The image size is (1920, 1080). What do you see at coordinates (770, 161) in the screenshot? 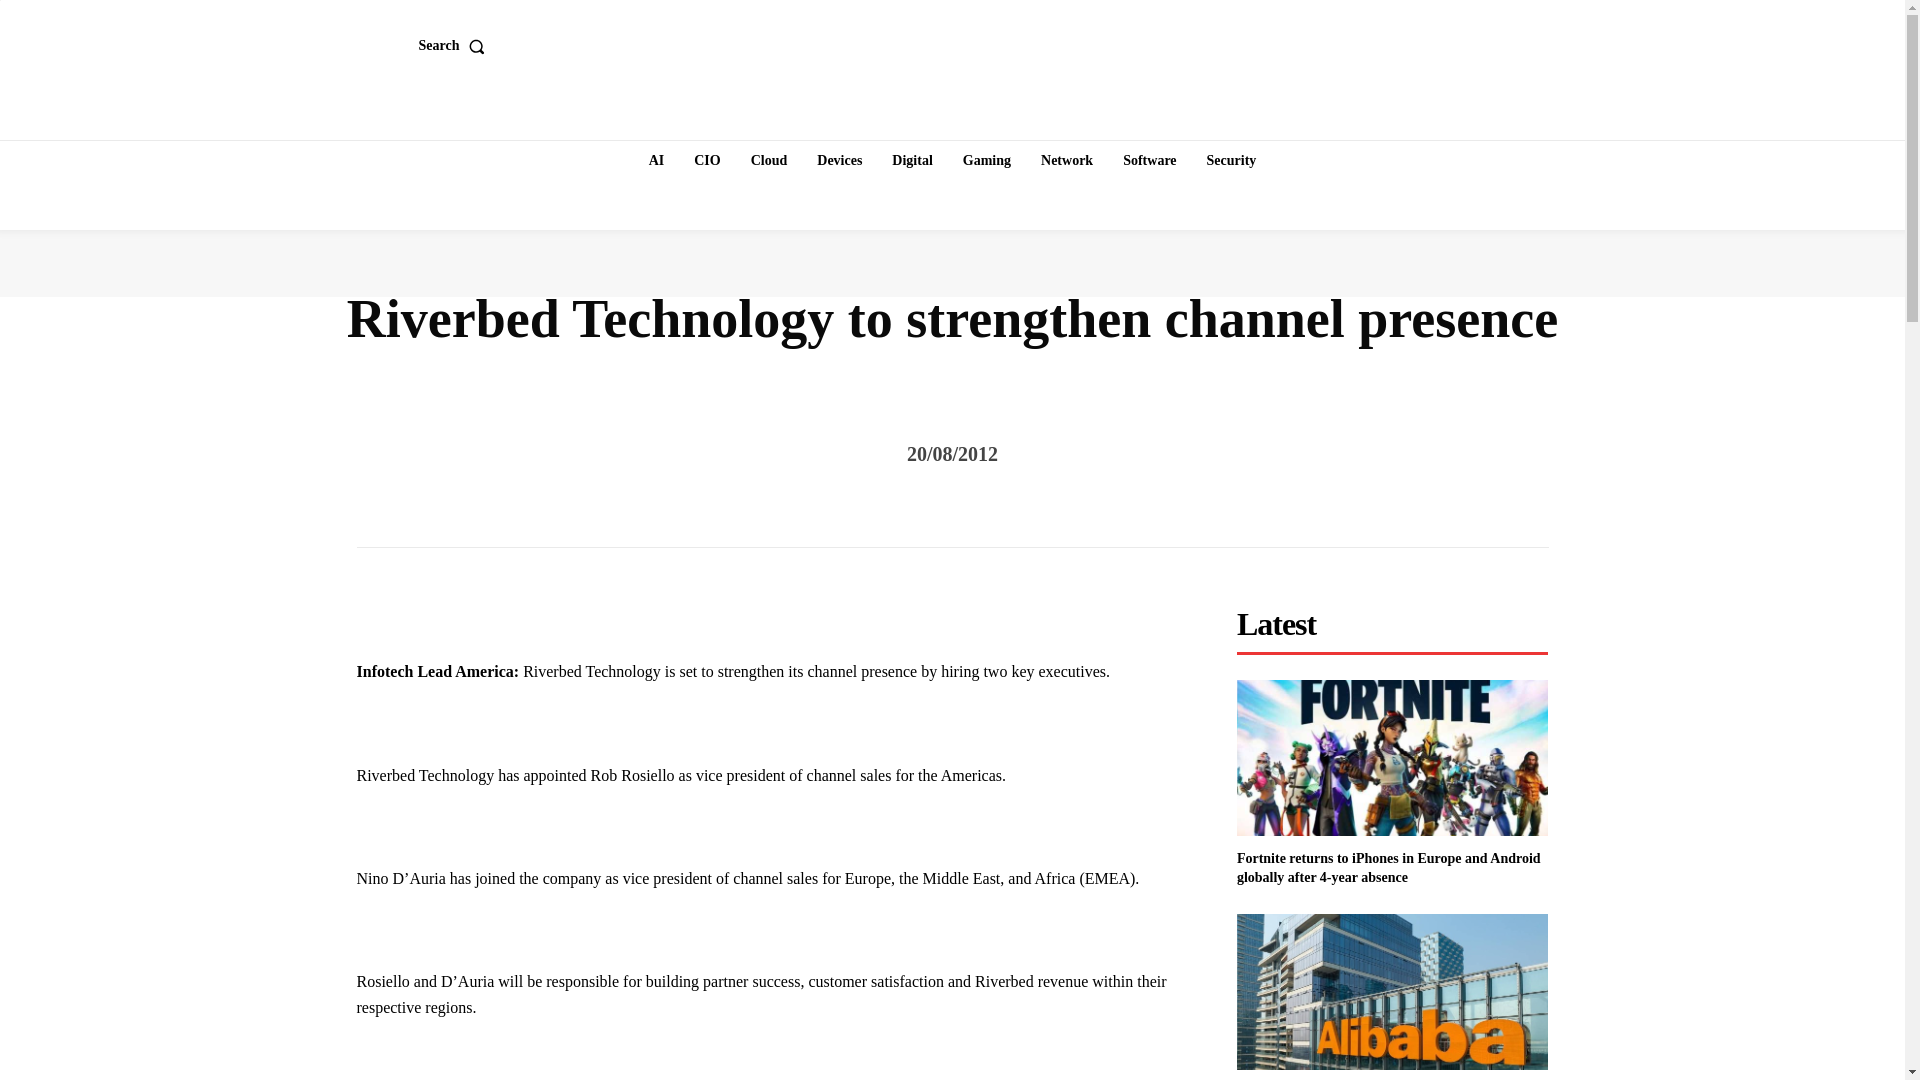
I see `Cloud` at bounding box center [770, 161].